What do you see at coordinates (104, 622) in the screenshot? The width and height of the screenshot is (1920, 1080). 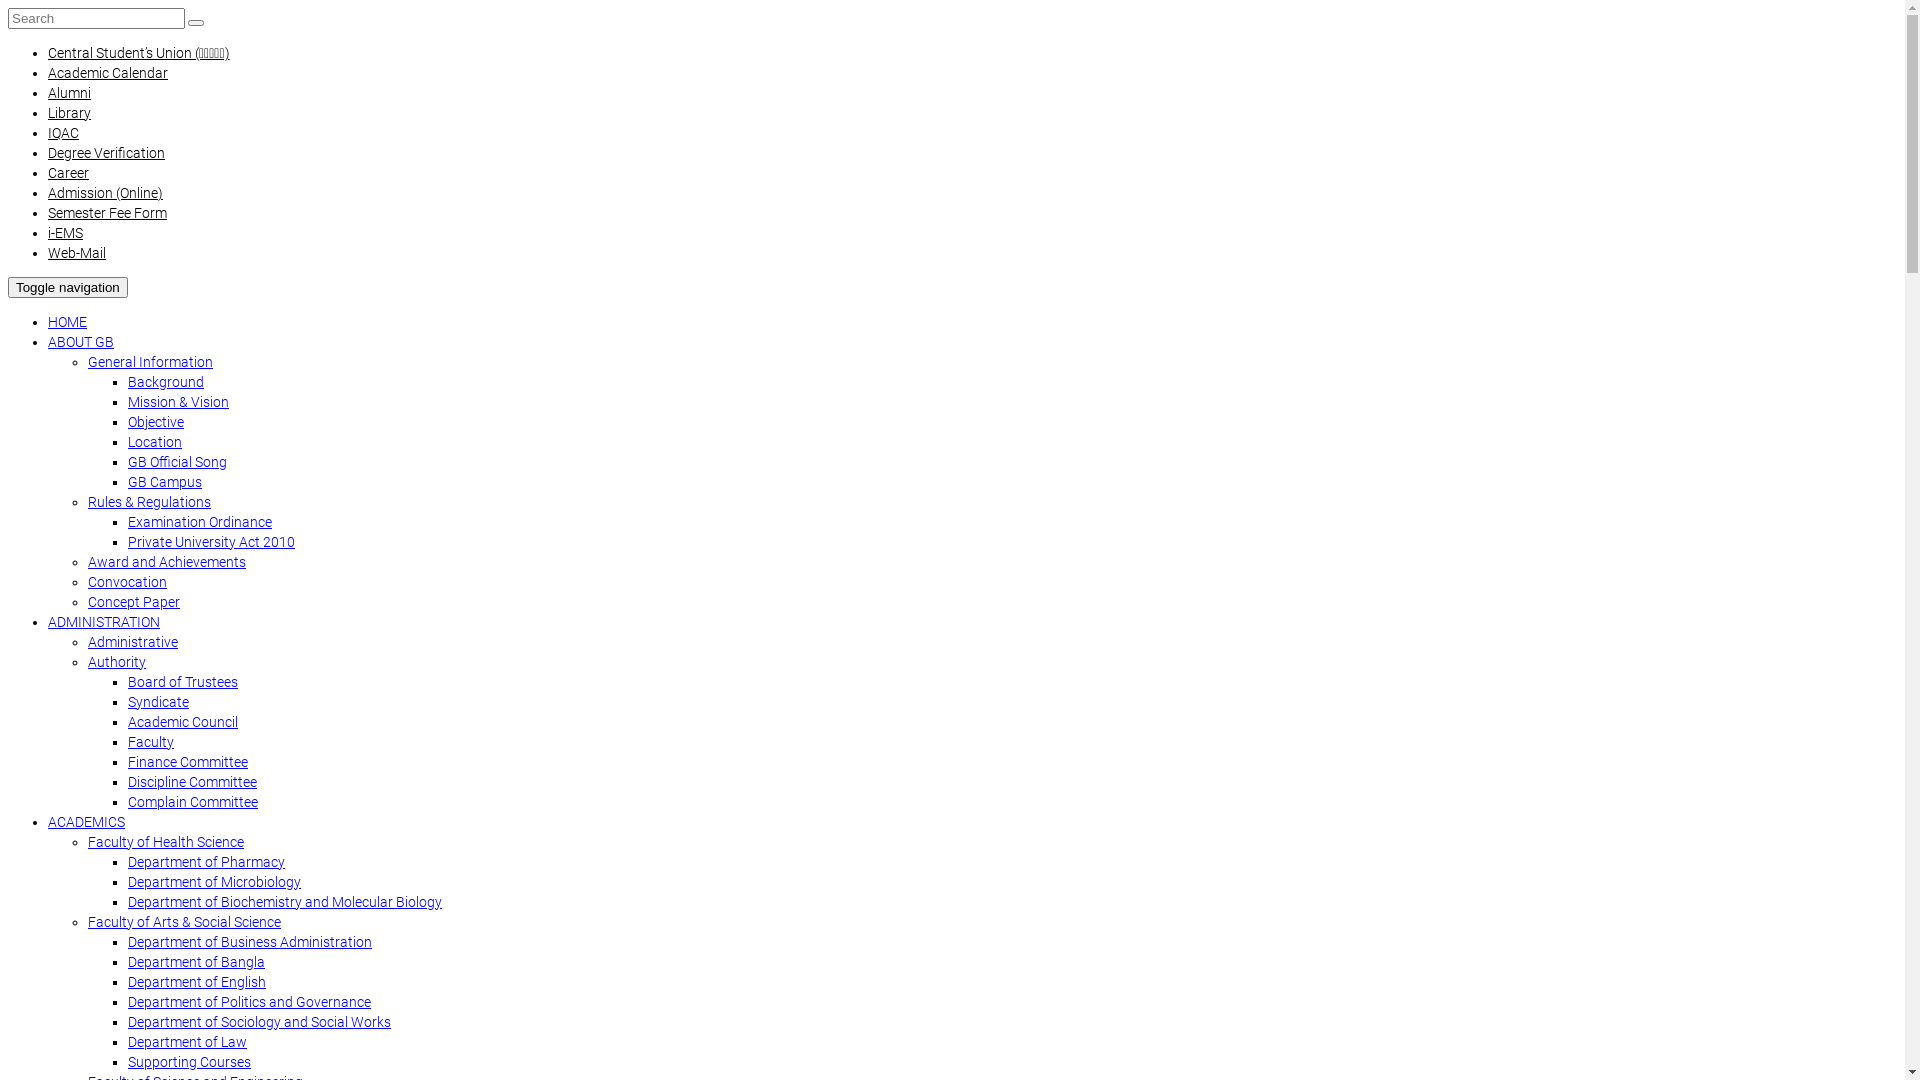 I see `ADMINISTRATION` at bounding box center [104, 622].